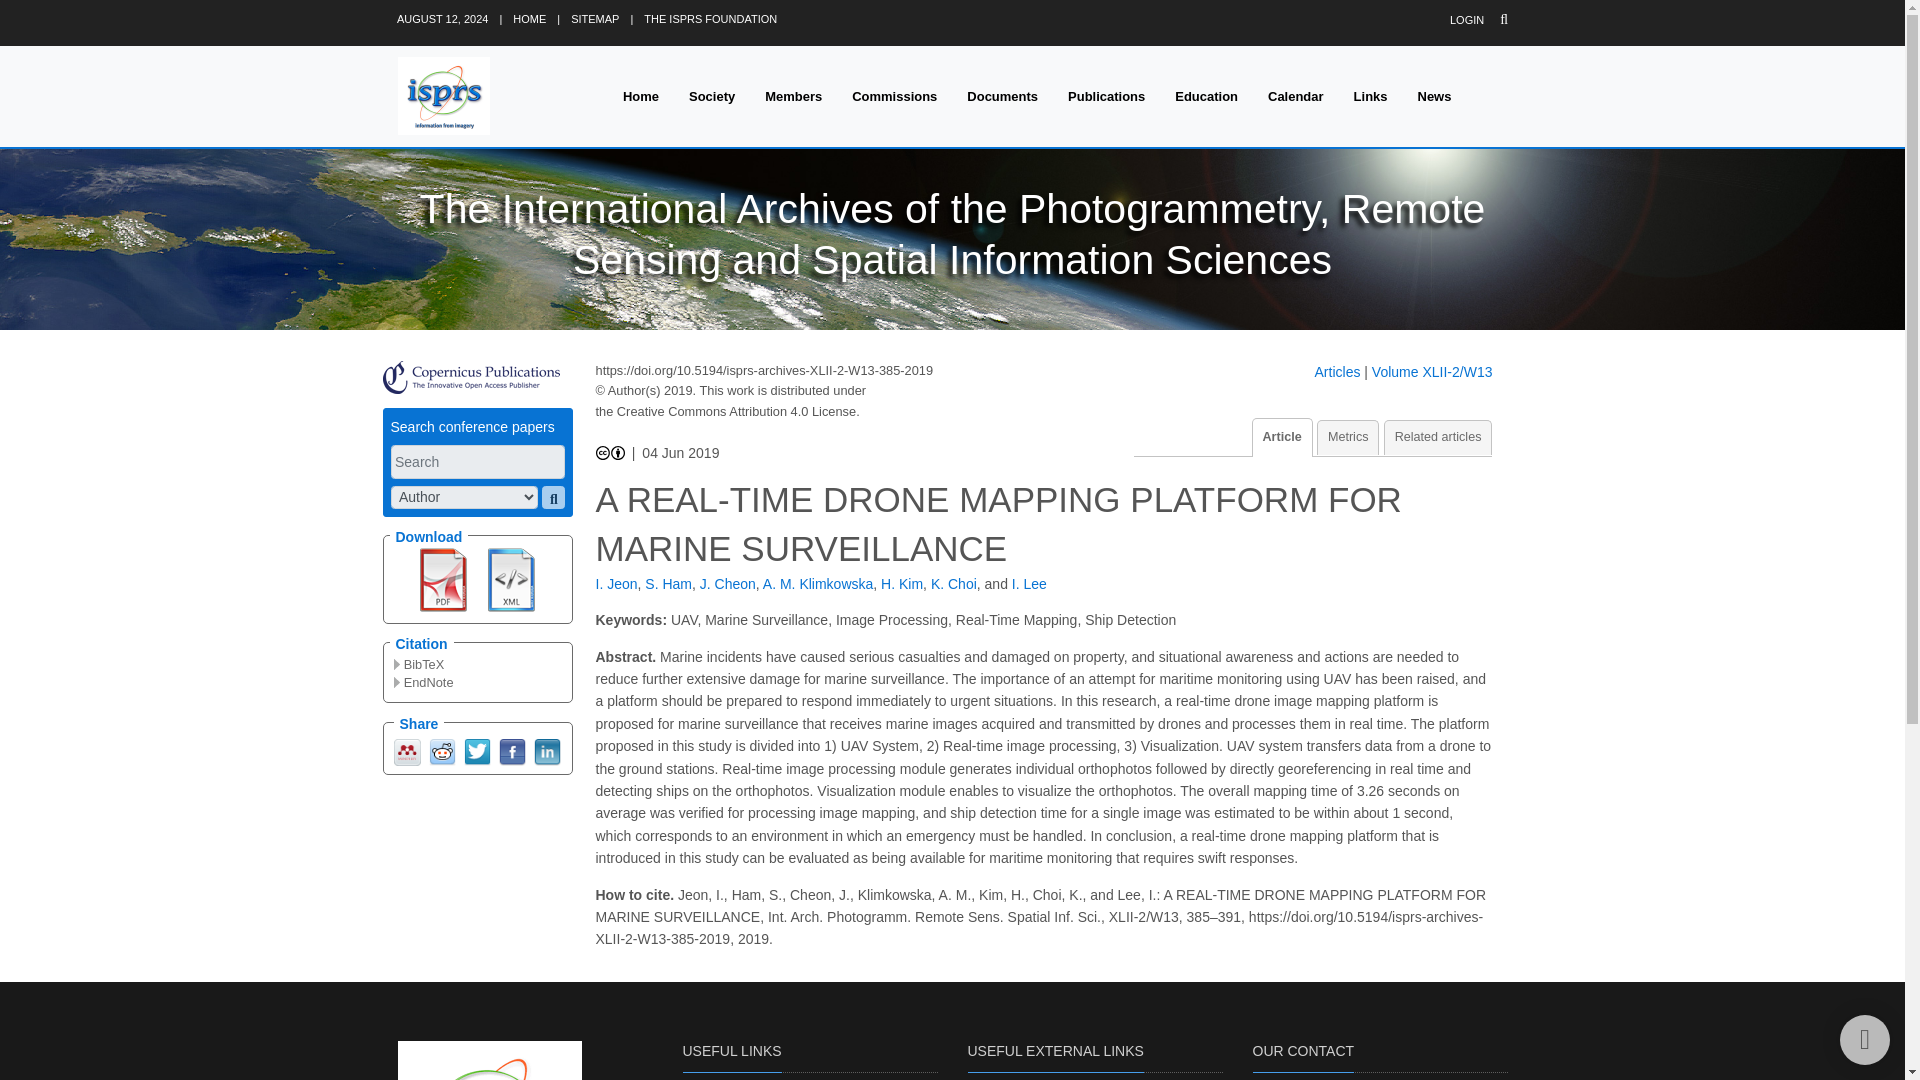 The width and height of the screenshot is (1920, 1080). I want to click on Home, so click(640, 96).